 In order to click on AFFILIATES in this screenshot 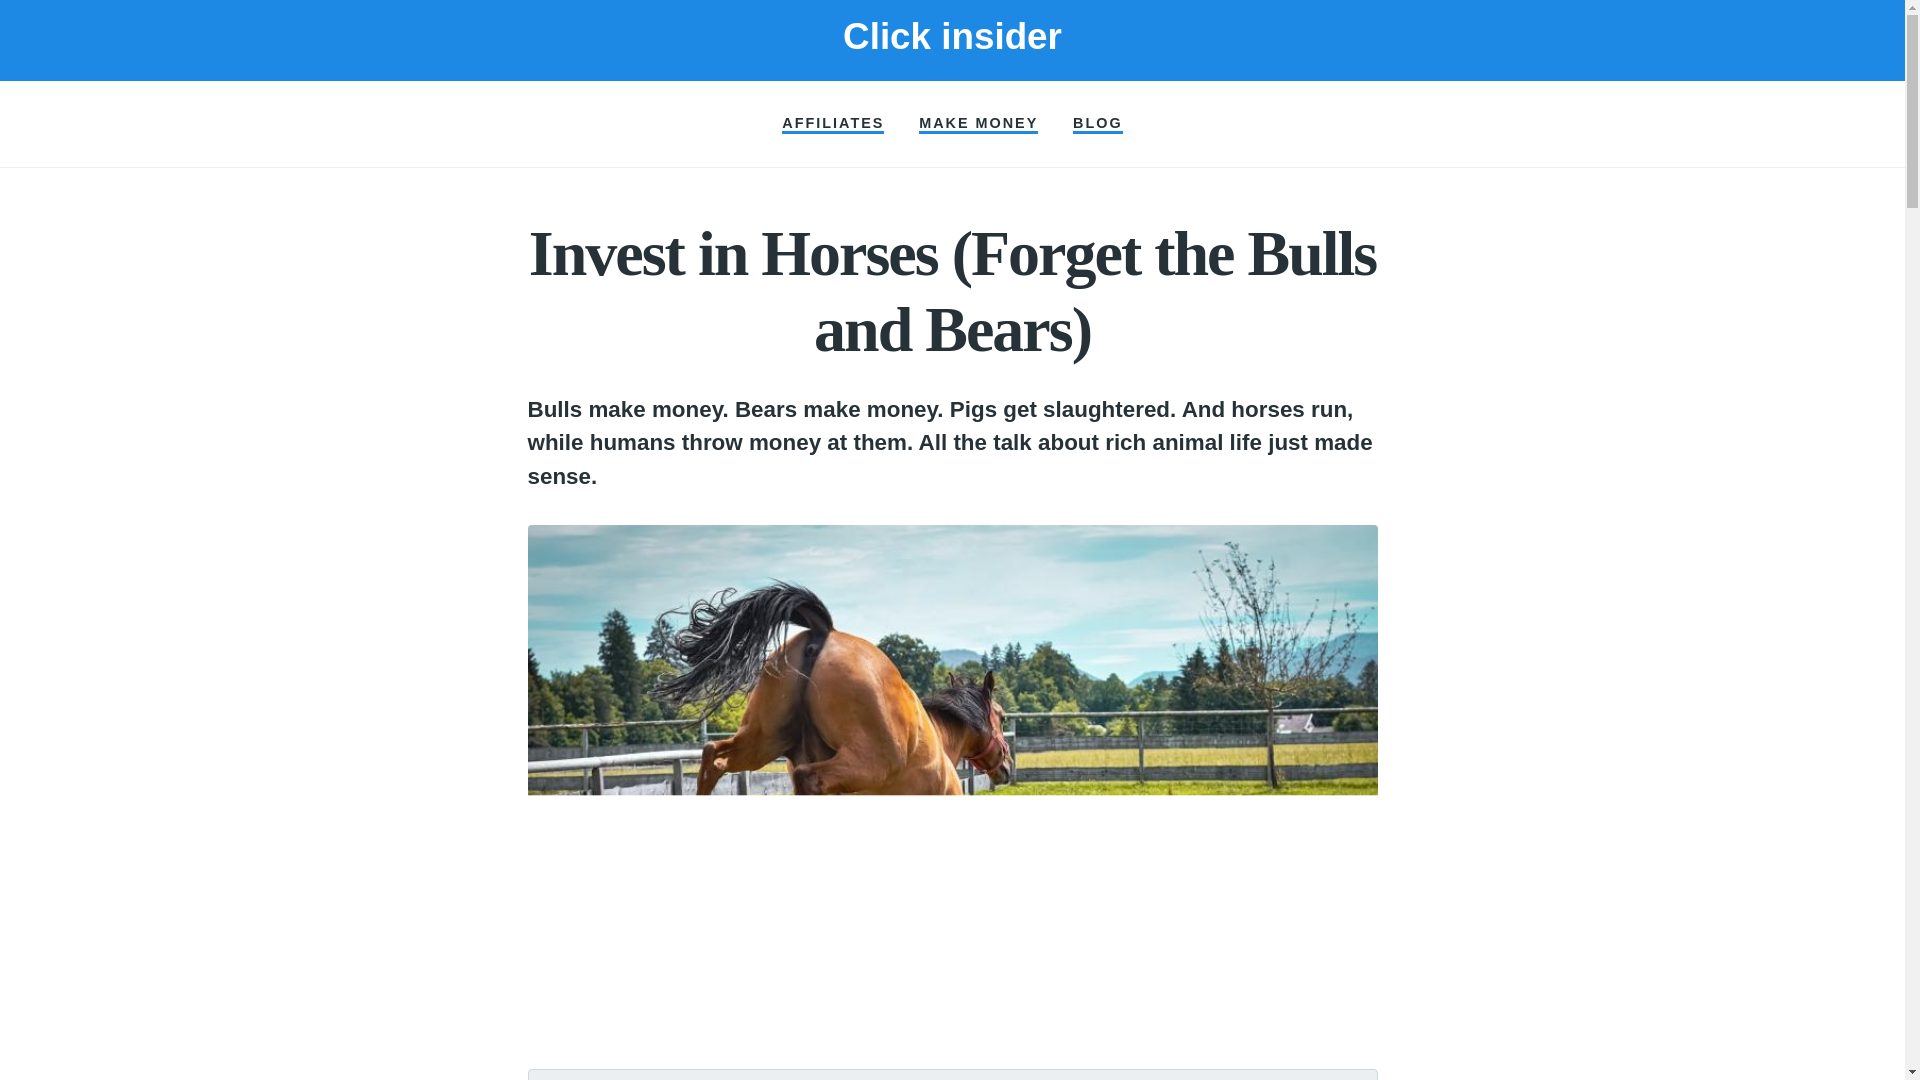, I will do `click(832, 124)`.